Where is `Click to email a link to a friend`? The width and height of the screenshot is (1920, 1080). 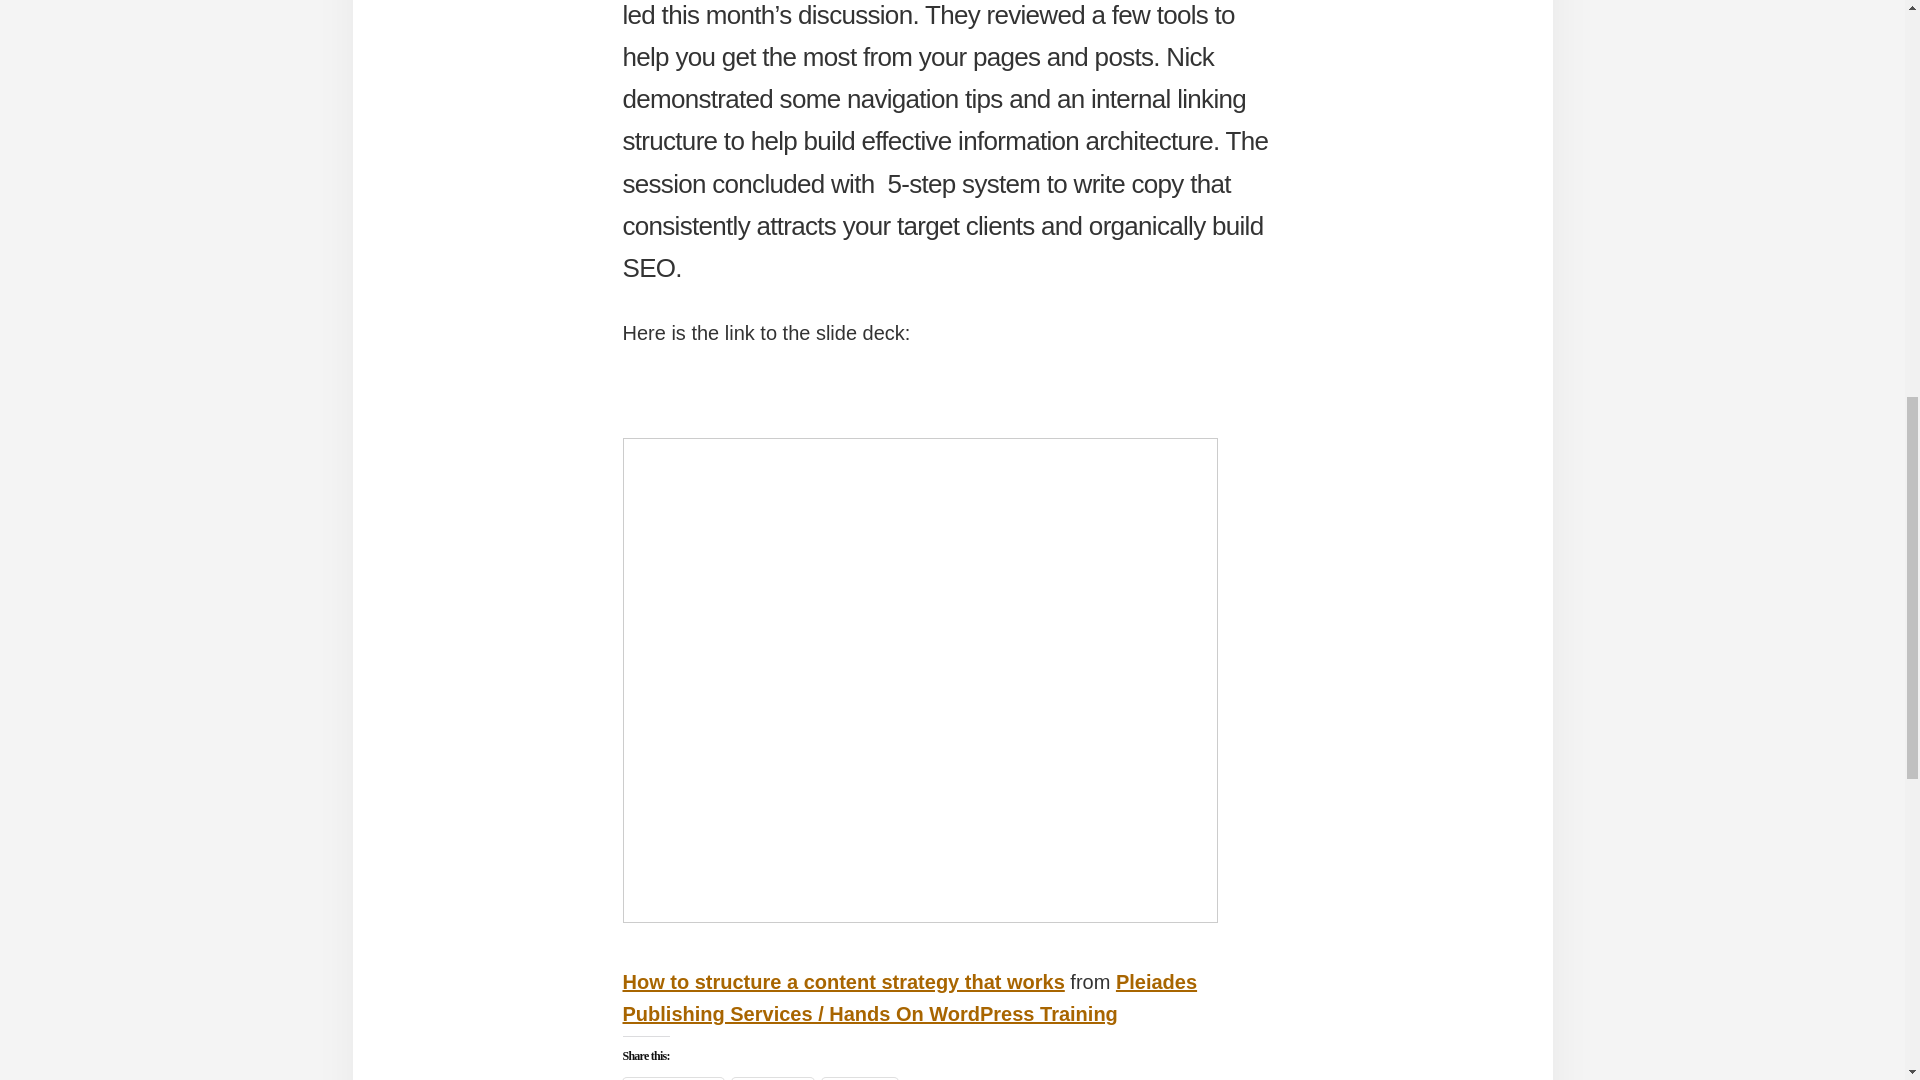 Click to email a link to a friend is located at coordinates (860, 1078).